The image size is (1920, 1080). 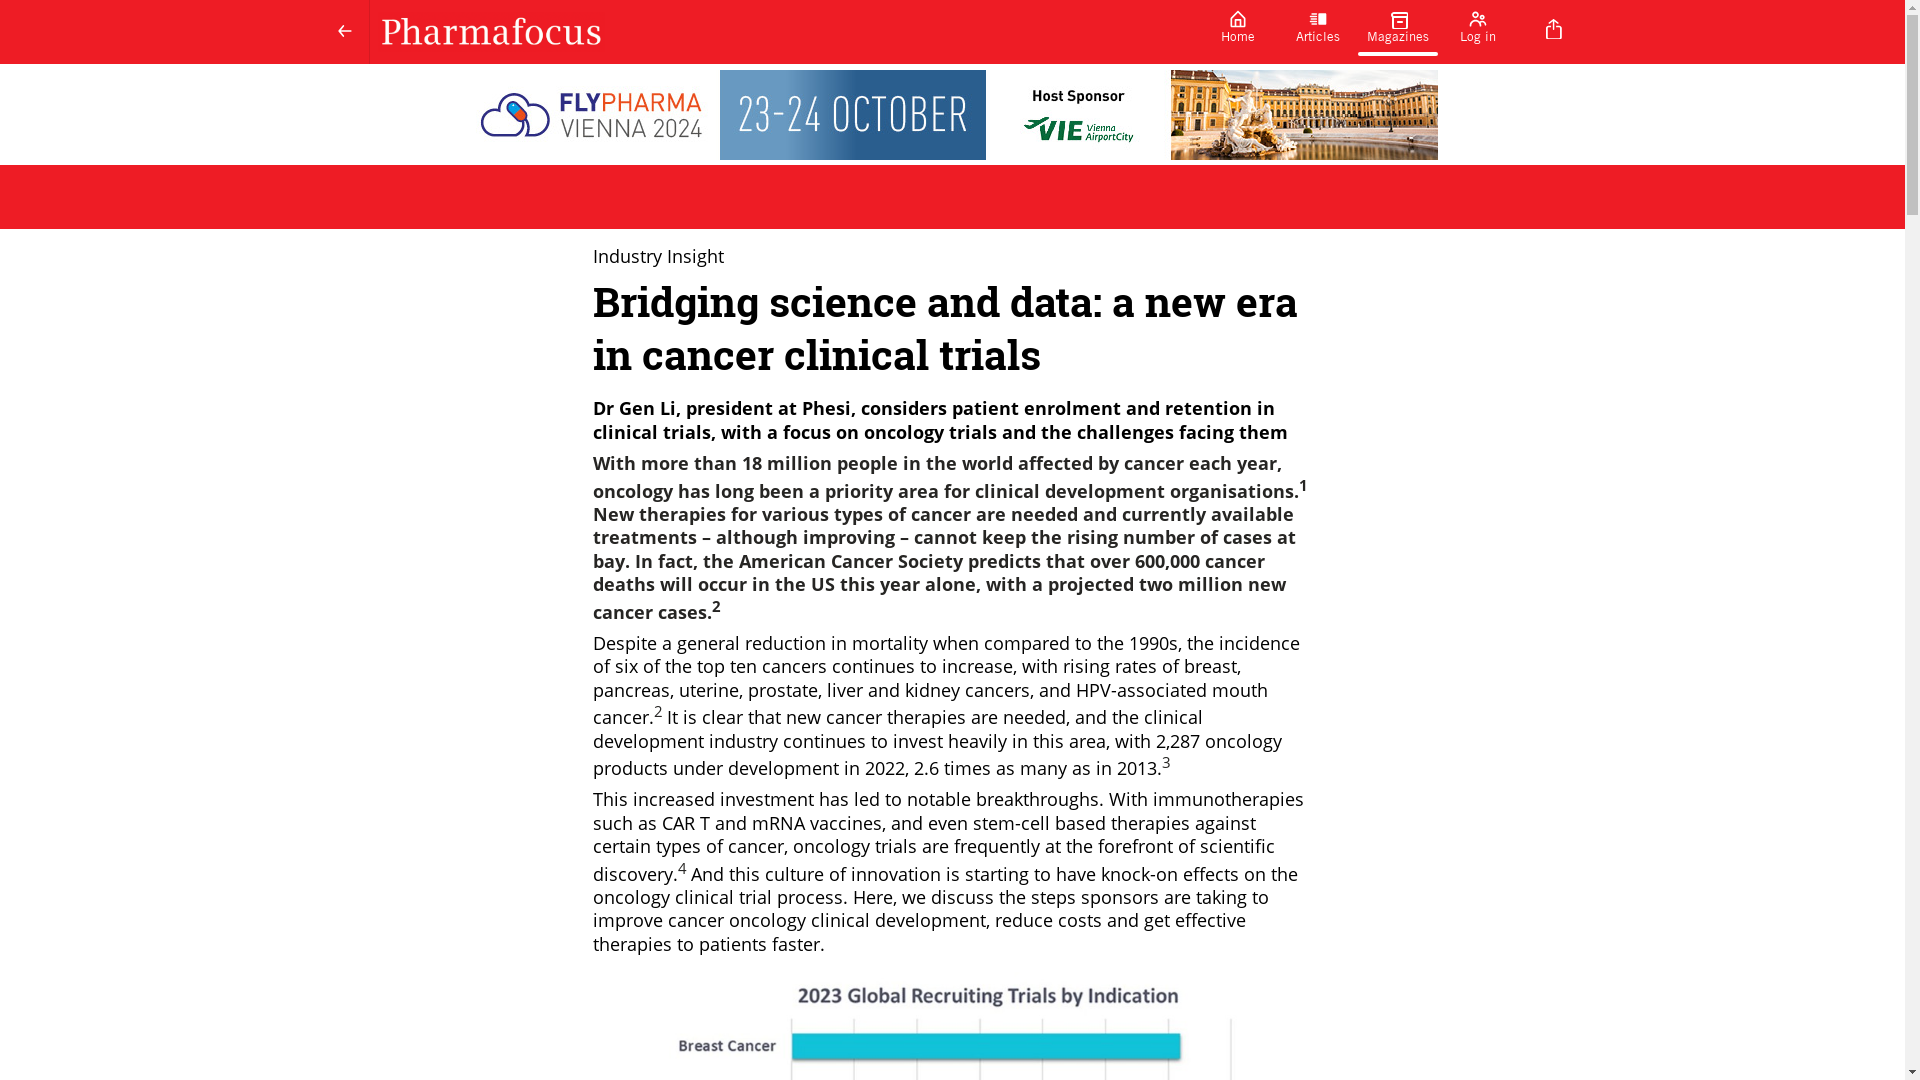 What do you see at coordinates (1238, 32) in the screenshot?
I see `Home` at bounding box center [1238, 32].